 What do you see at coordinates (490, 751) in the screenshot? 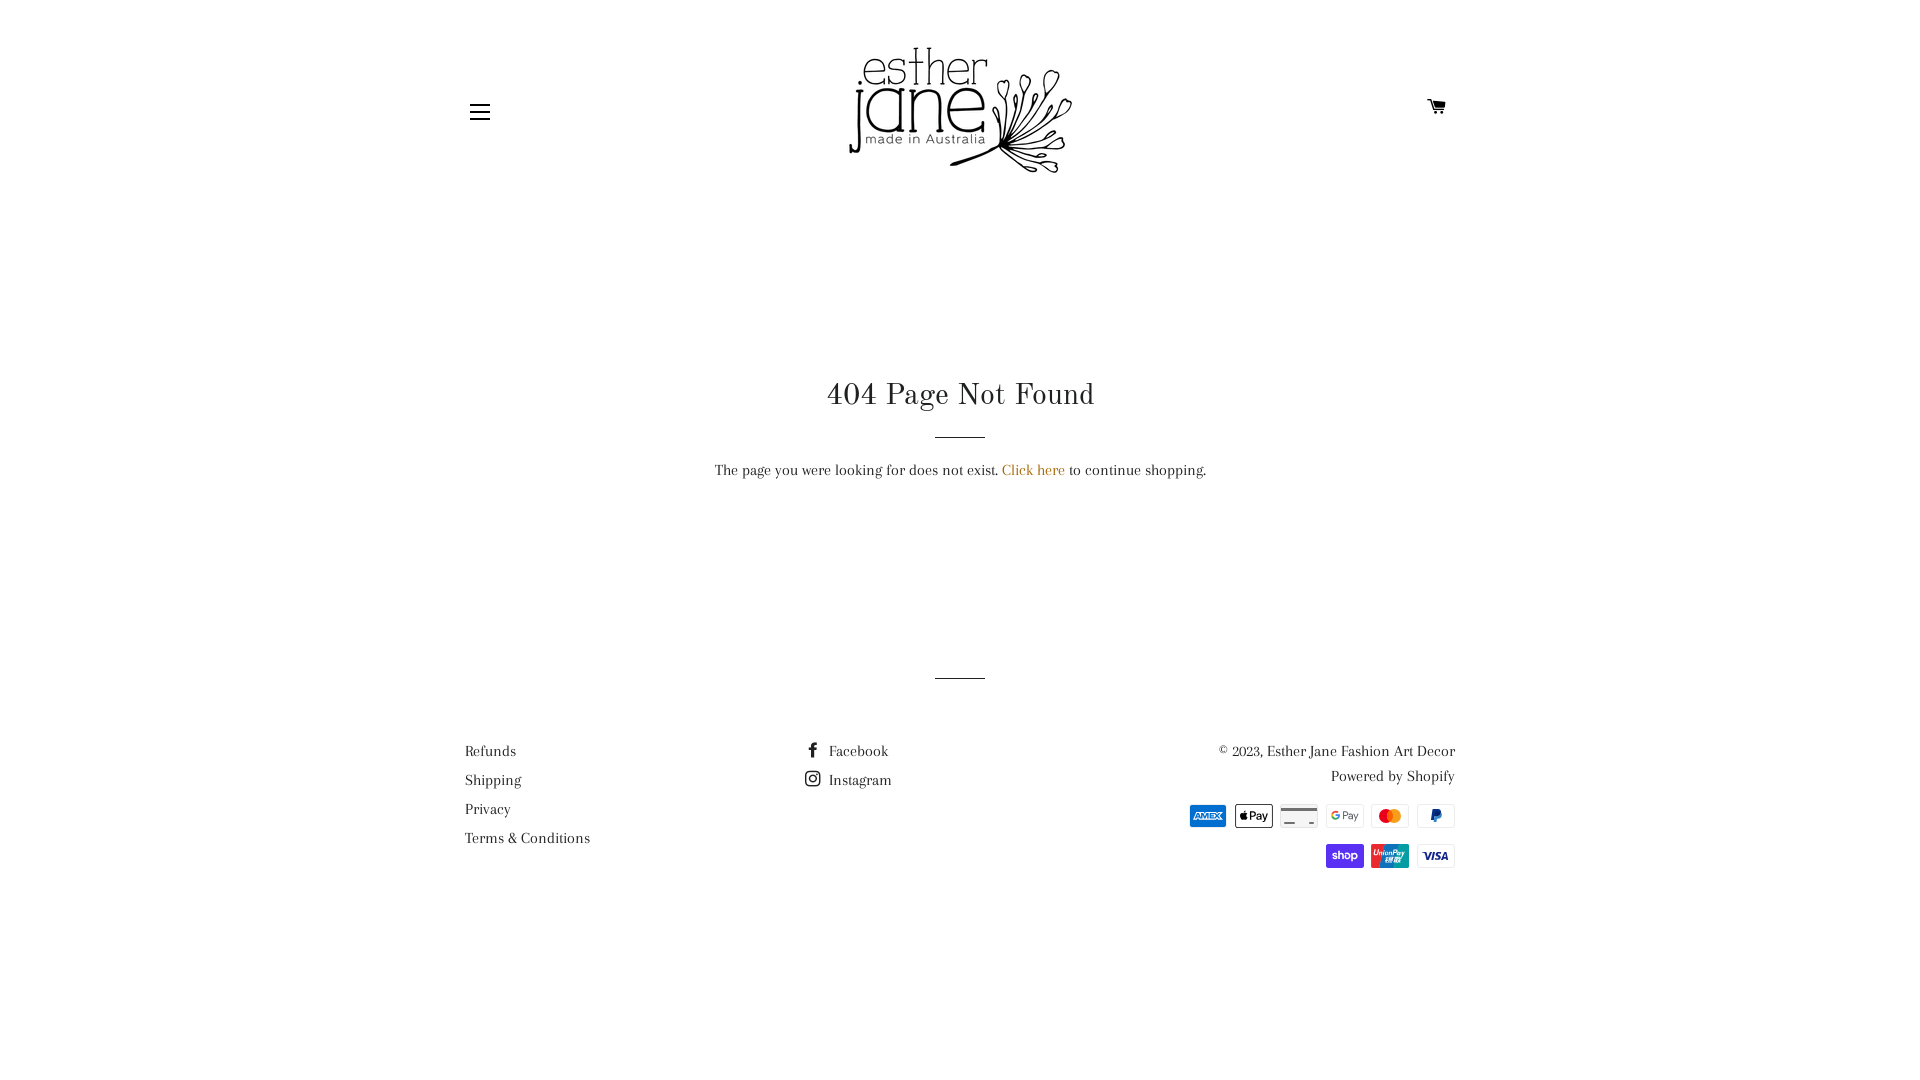
I see `Refunds` at bounding box center [490, 751].